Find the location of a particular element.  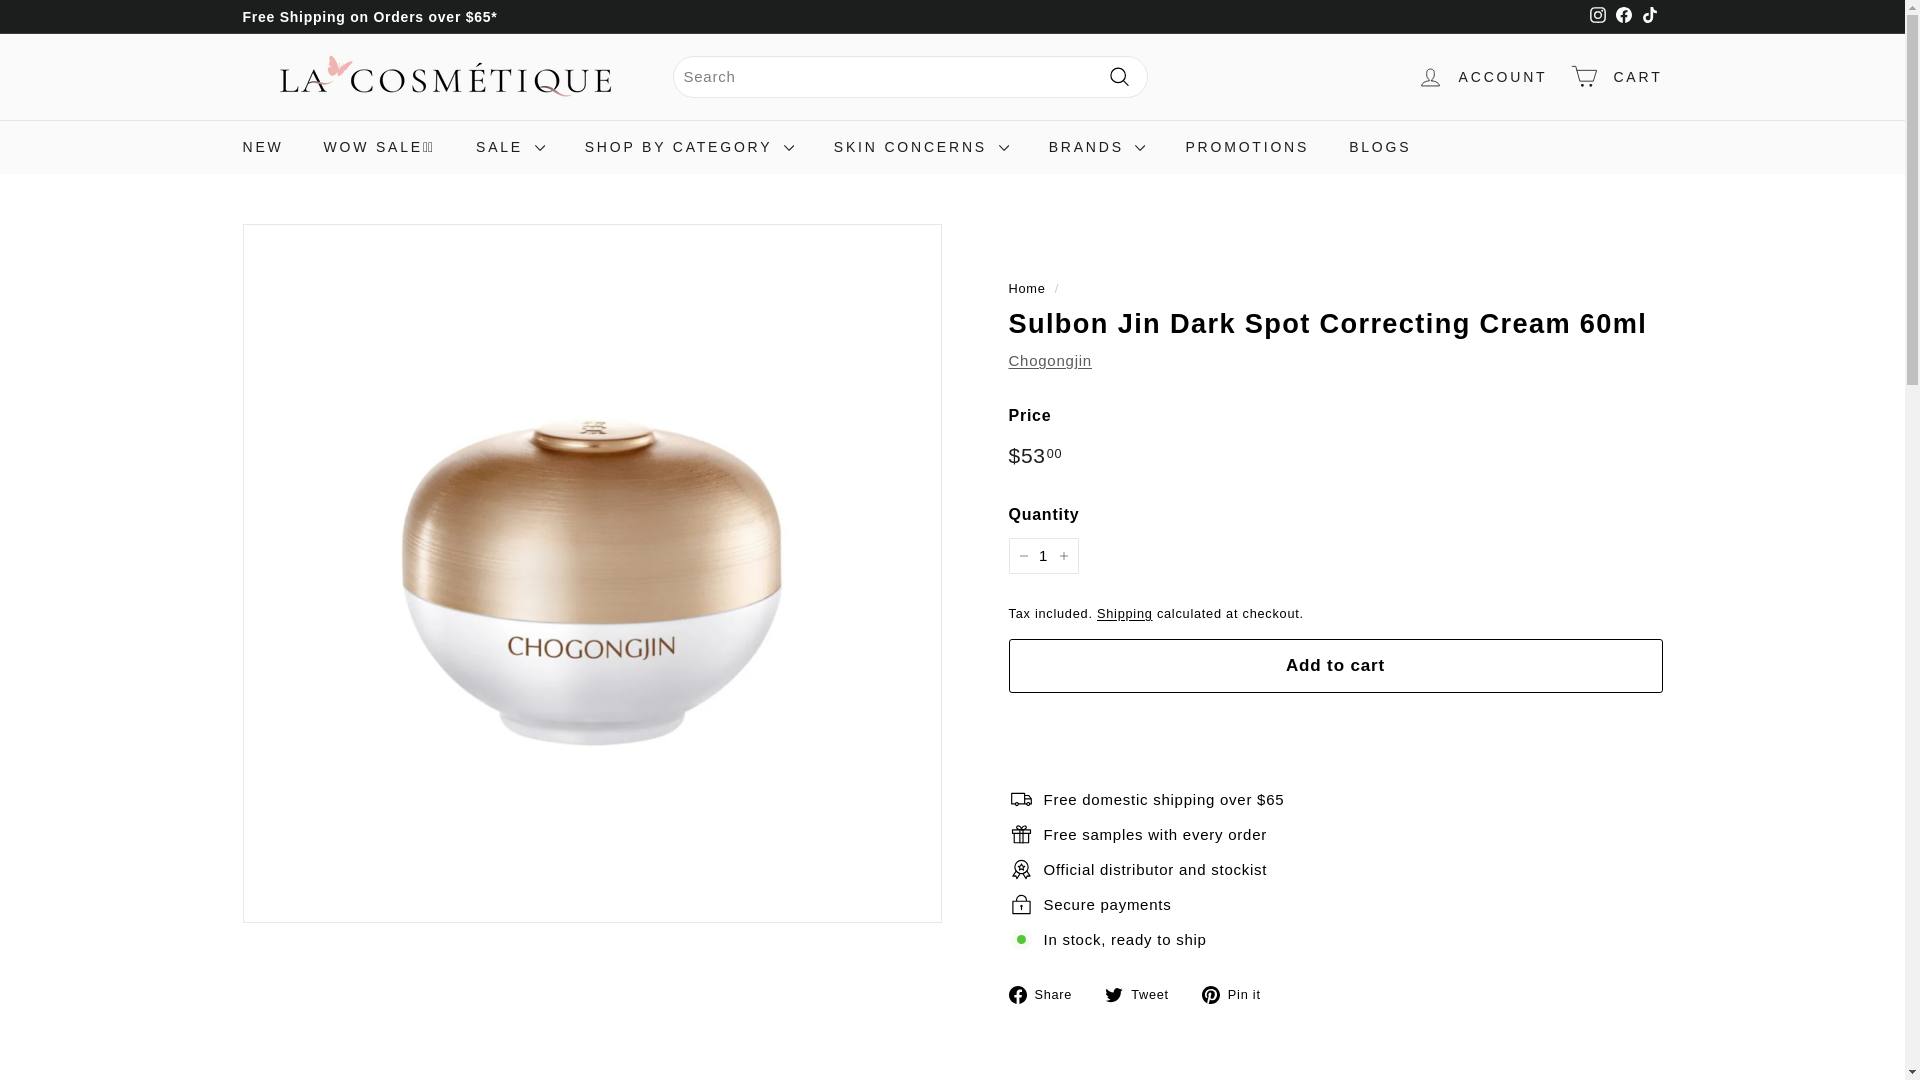

CART is located at coordinates (1616, 76).